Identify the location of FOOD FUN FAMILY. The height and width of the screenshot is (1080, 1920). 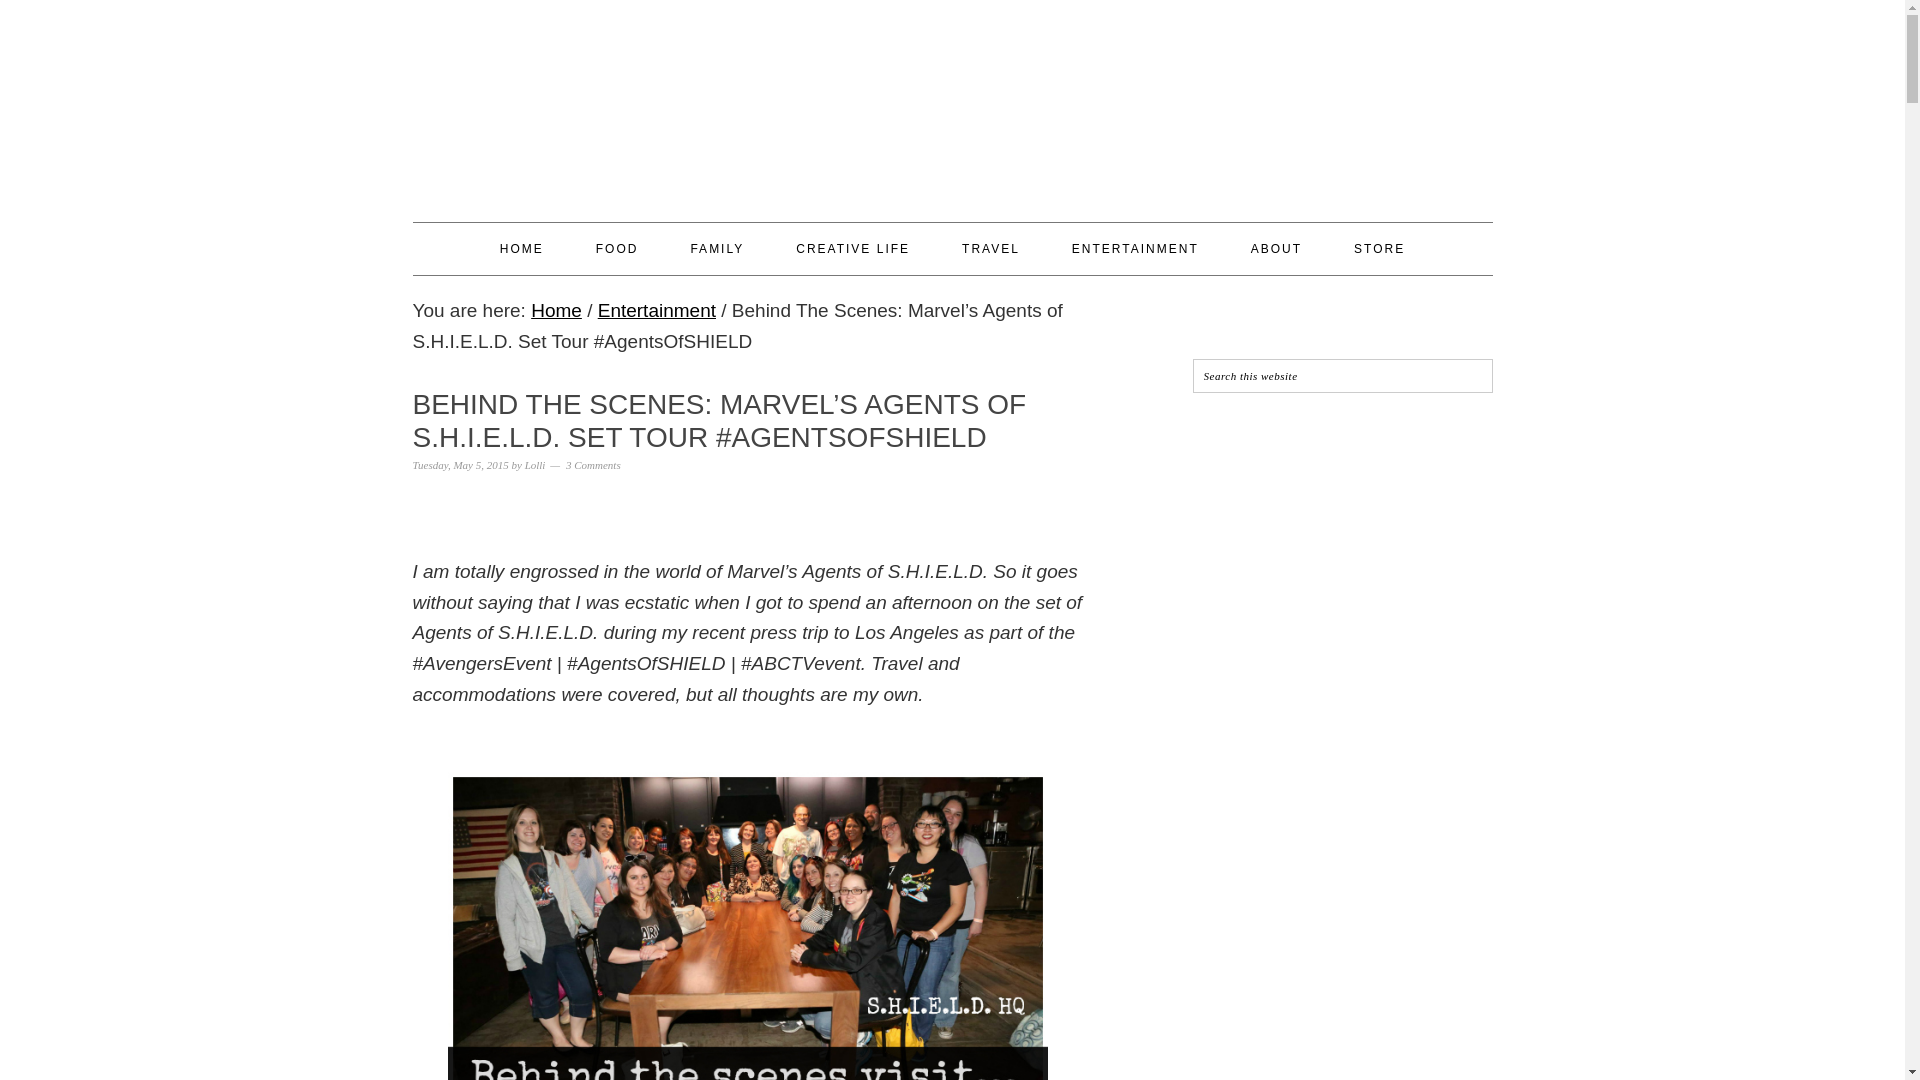
(952, 102).